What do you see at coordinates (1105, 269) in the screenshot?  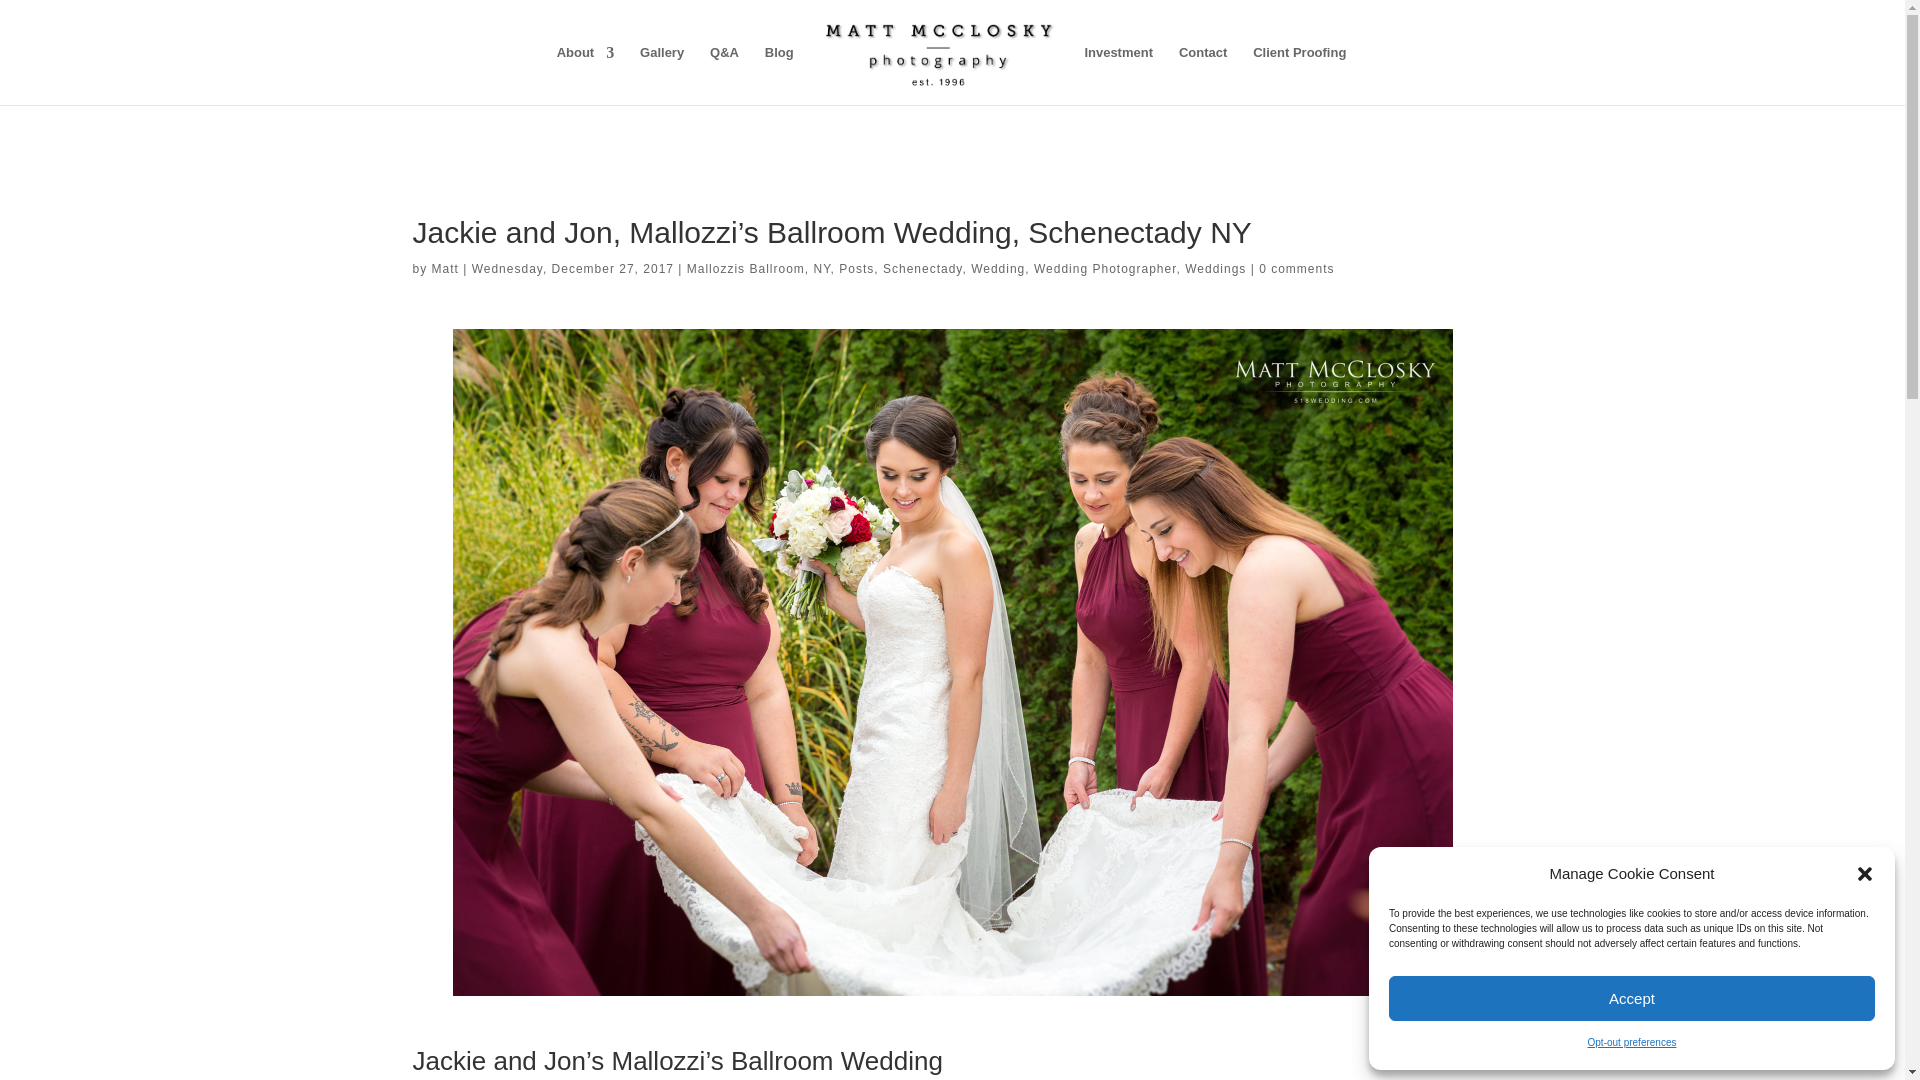 I see `Wedding Photographer` at bounding box center [1105, 269].